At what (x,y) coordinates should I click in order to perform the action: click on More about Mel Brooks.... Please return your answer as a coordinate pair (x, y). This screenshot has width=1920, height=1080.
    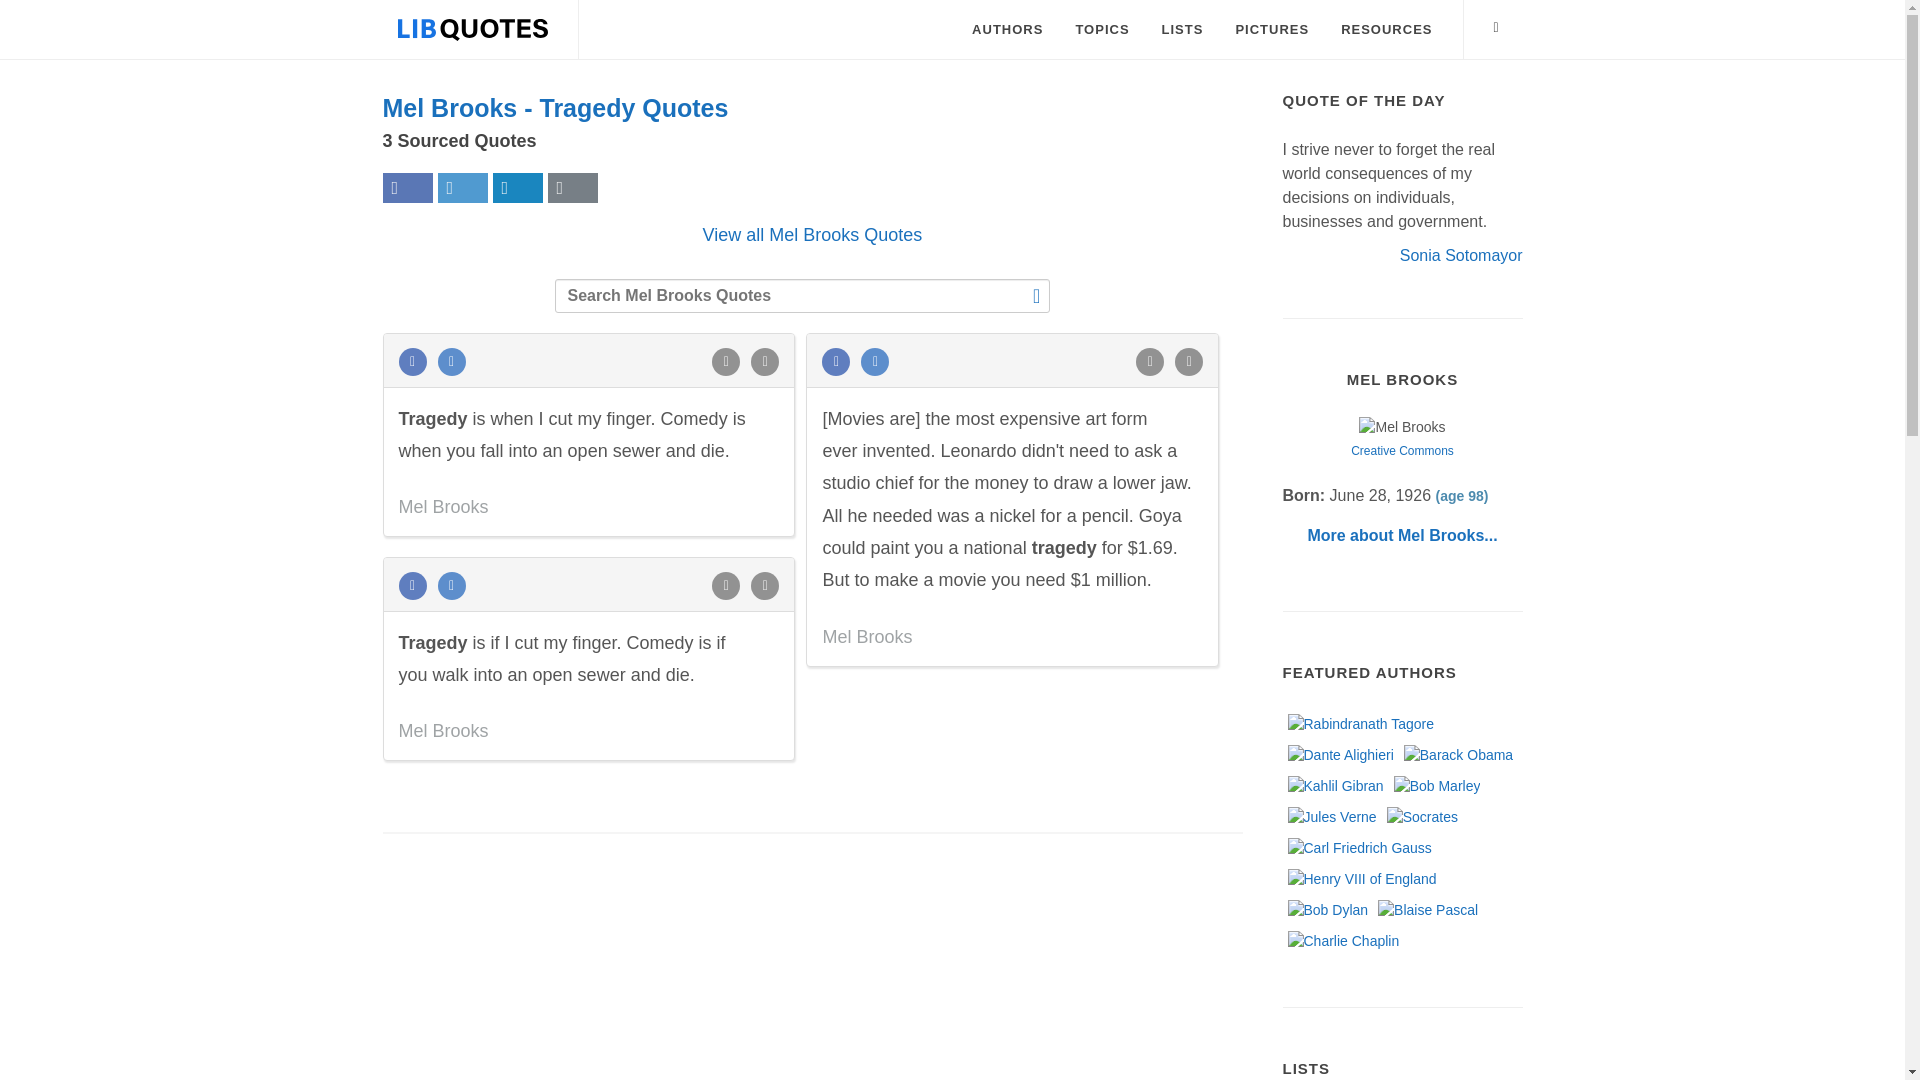
    Looking at the image, I should click on (1402, 536).